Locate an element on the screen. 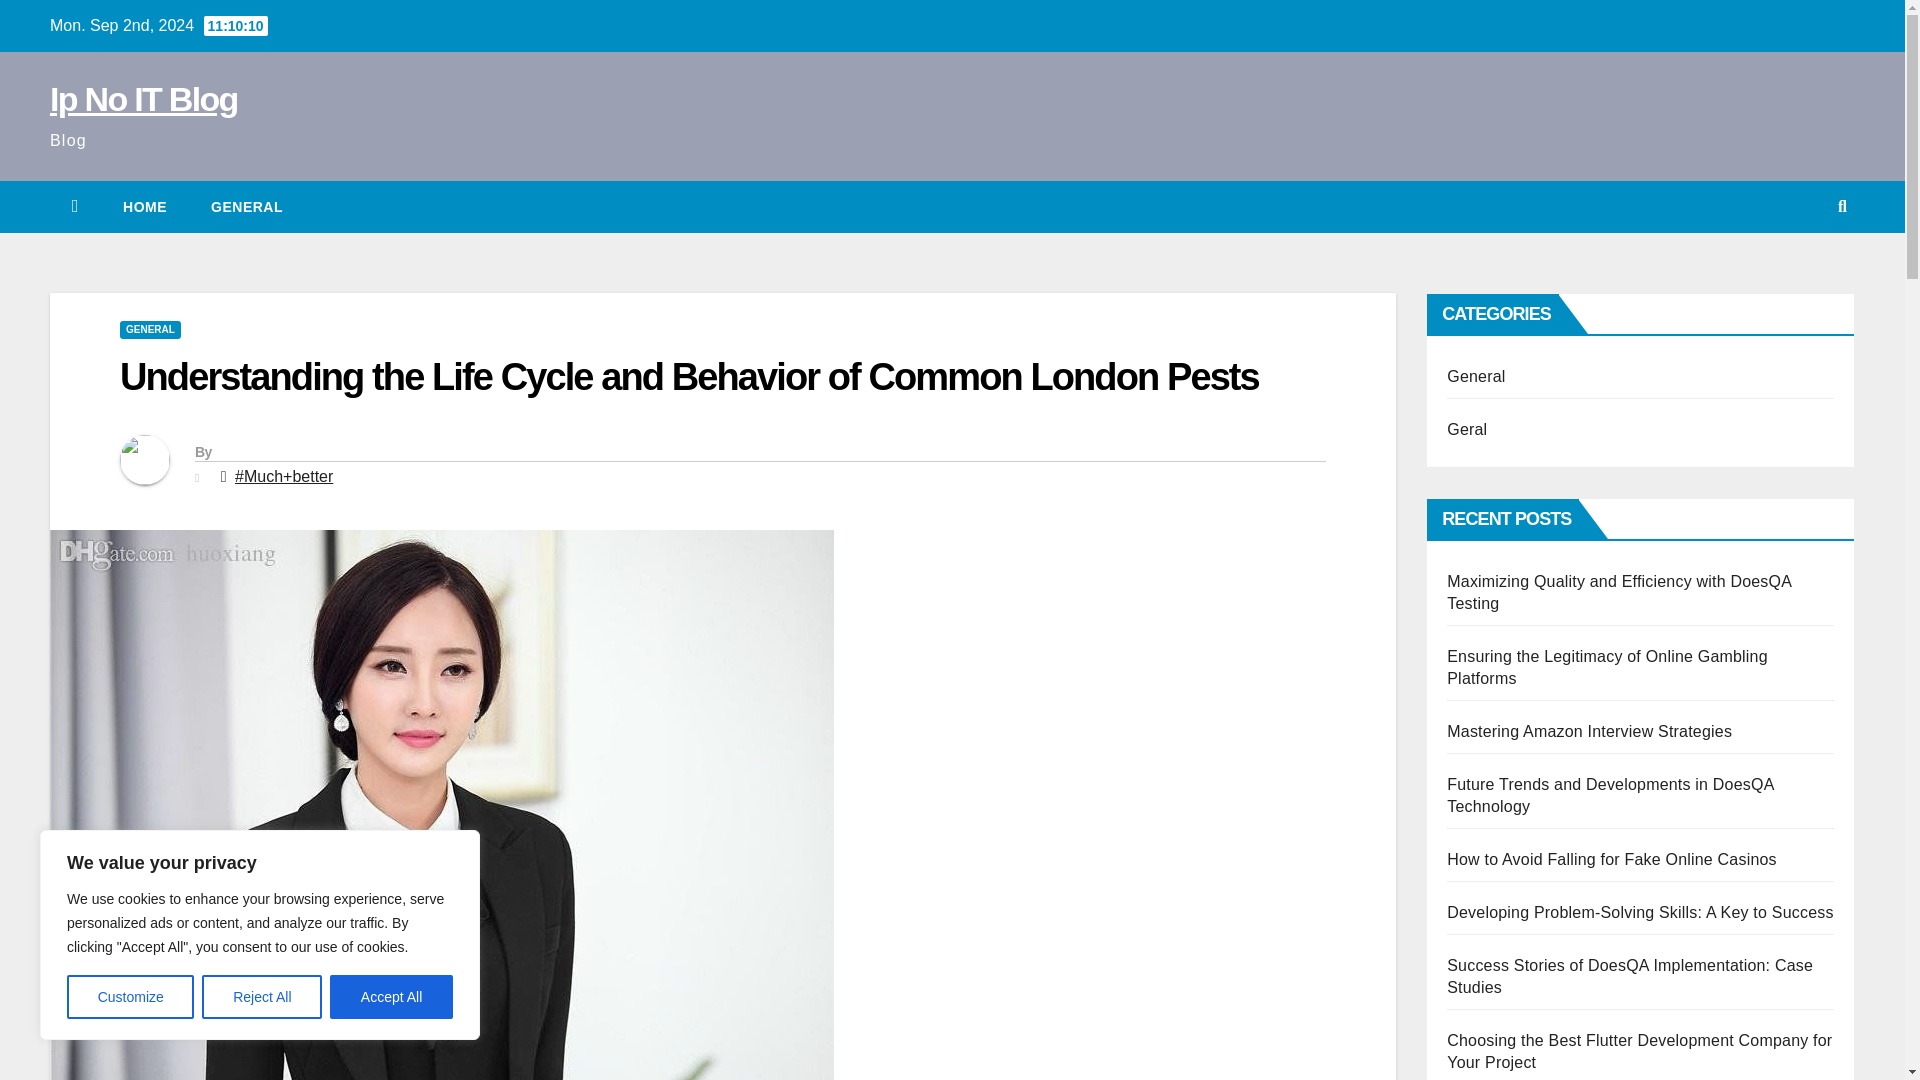 This screenshot has width=1920, height=1080. Home is located at coordinates (144, 207).